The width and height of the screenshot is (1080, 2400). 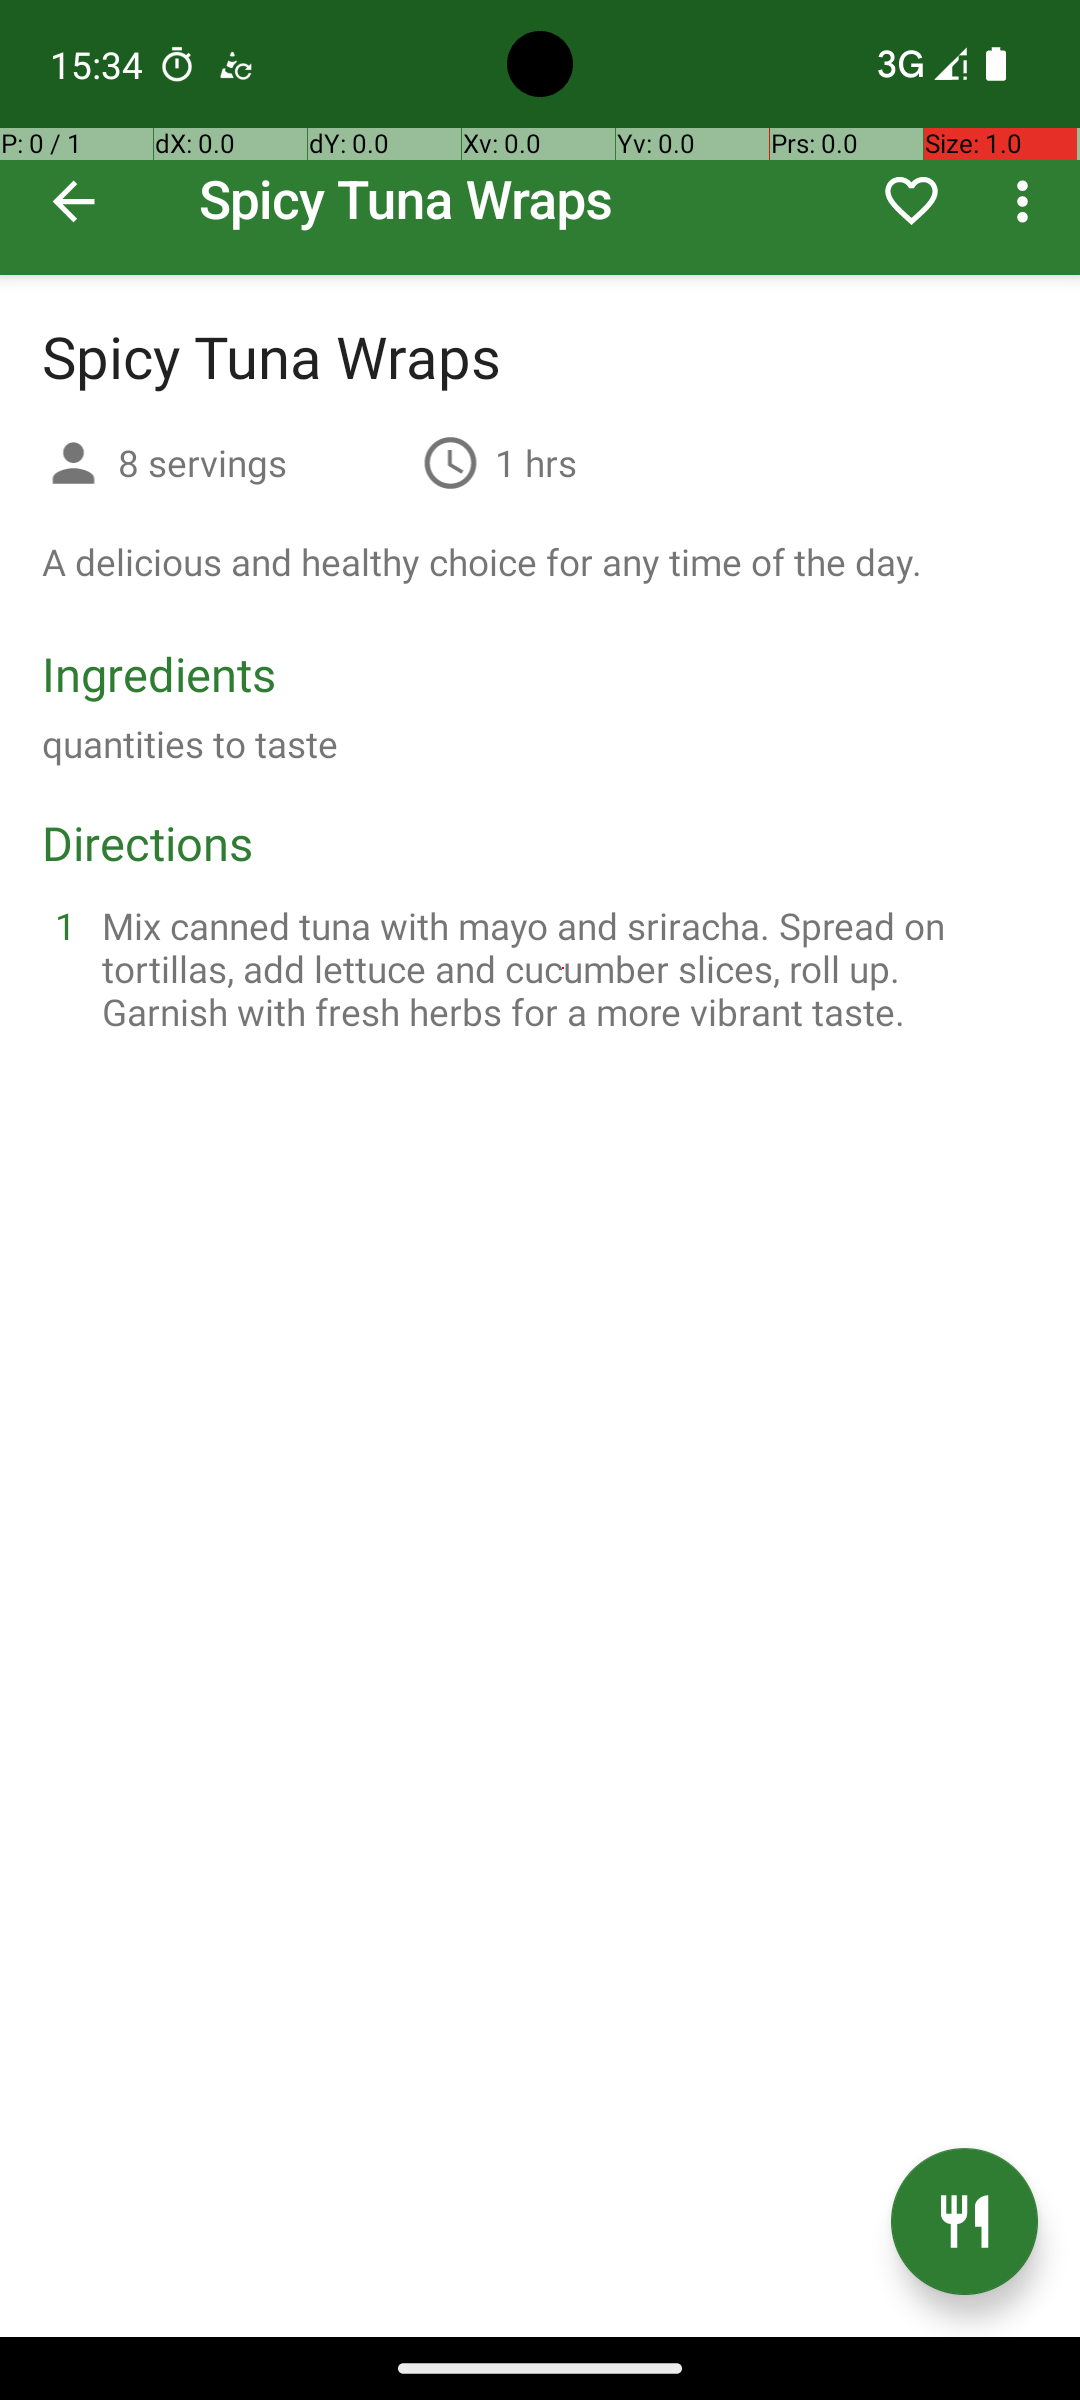 I want to click on Spicy Tuna Wraps, so click(x=540, y=138).